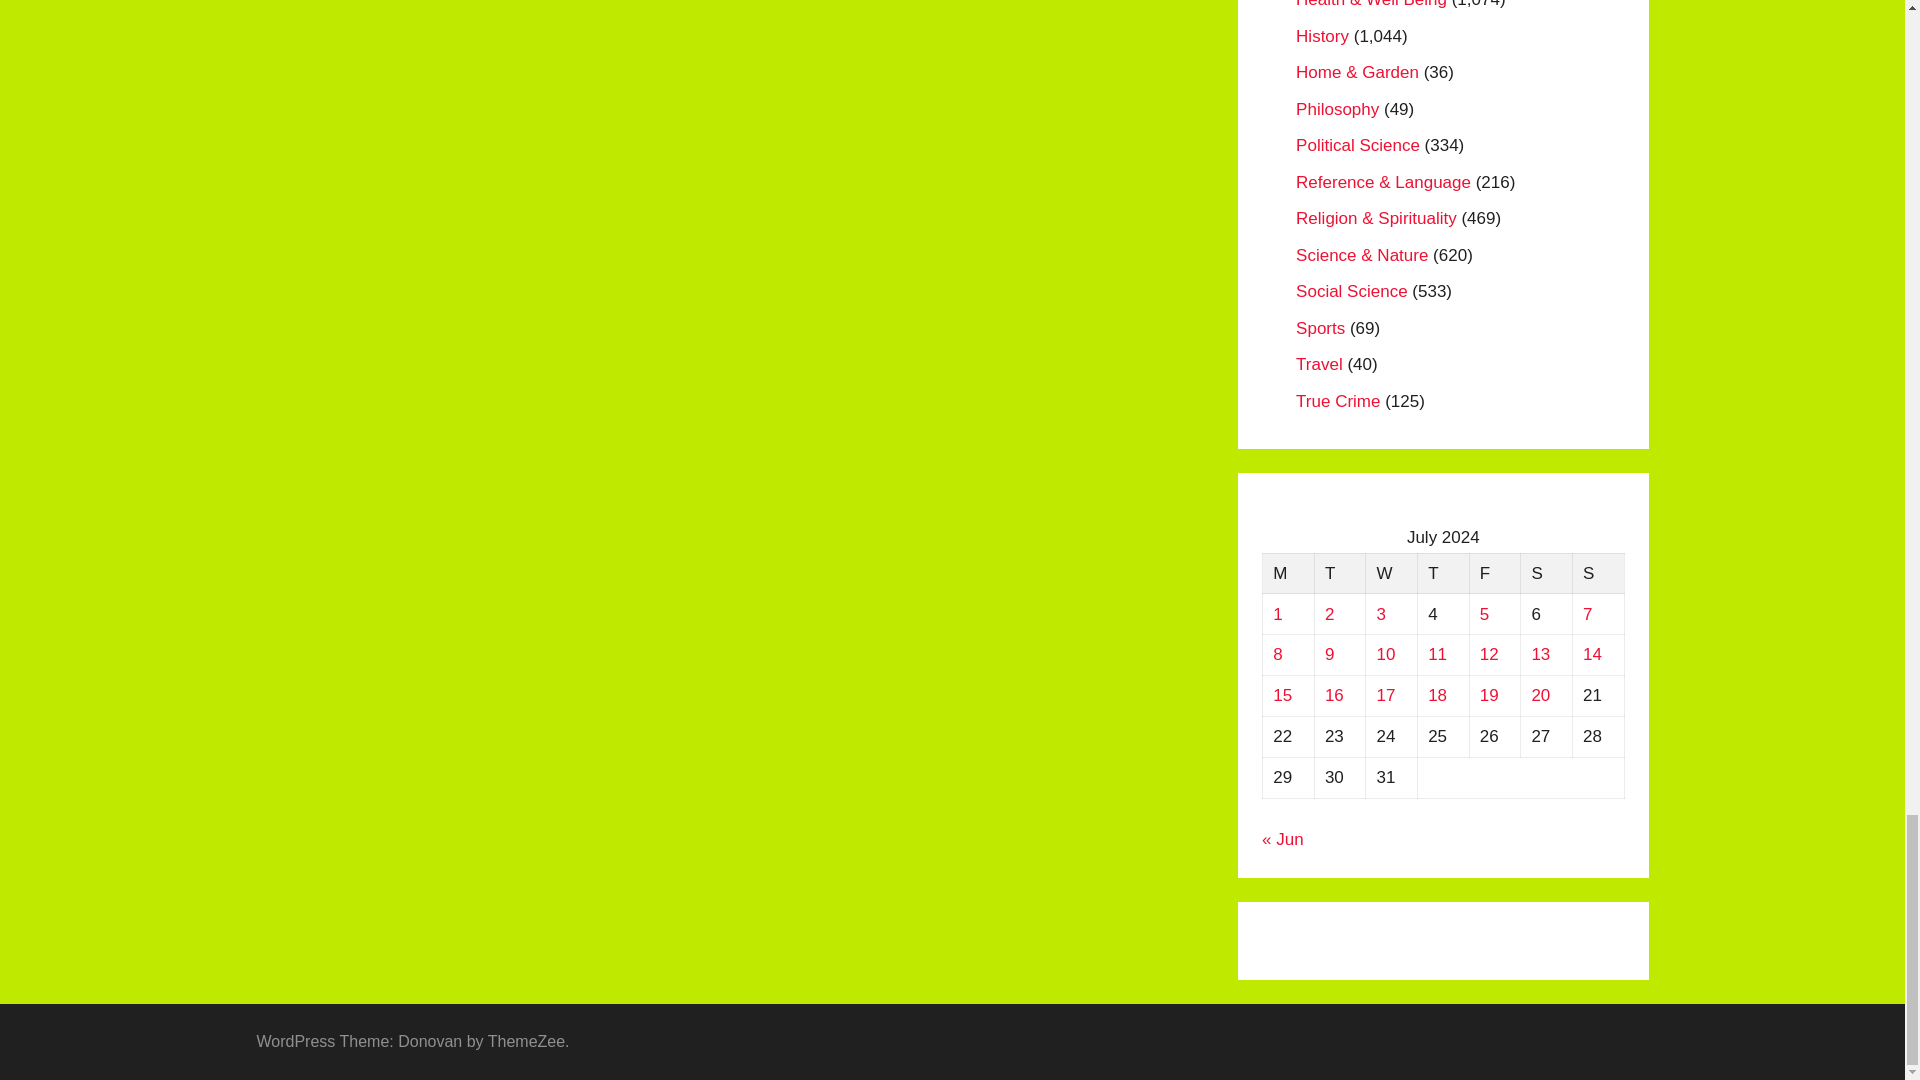 The image size is (1920, 1080). I want to click on Monday, so click(1289, 573).